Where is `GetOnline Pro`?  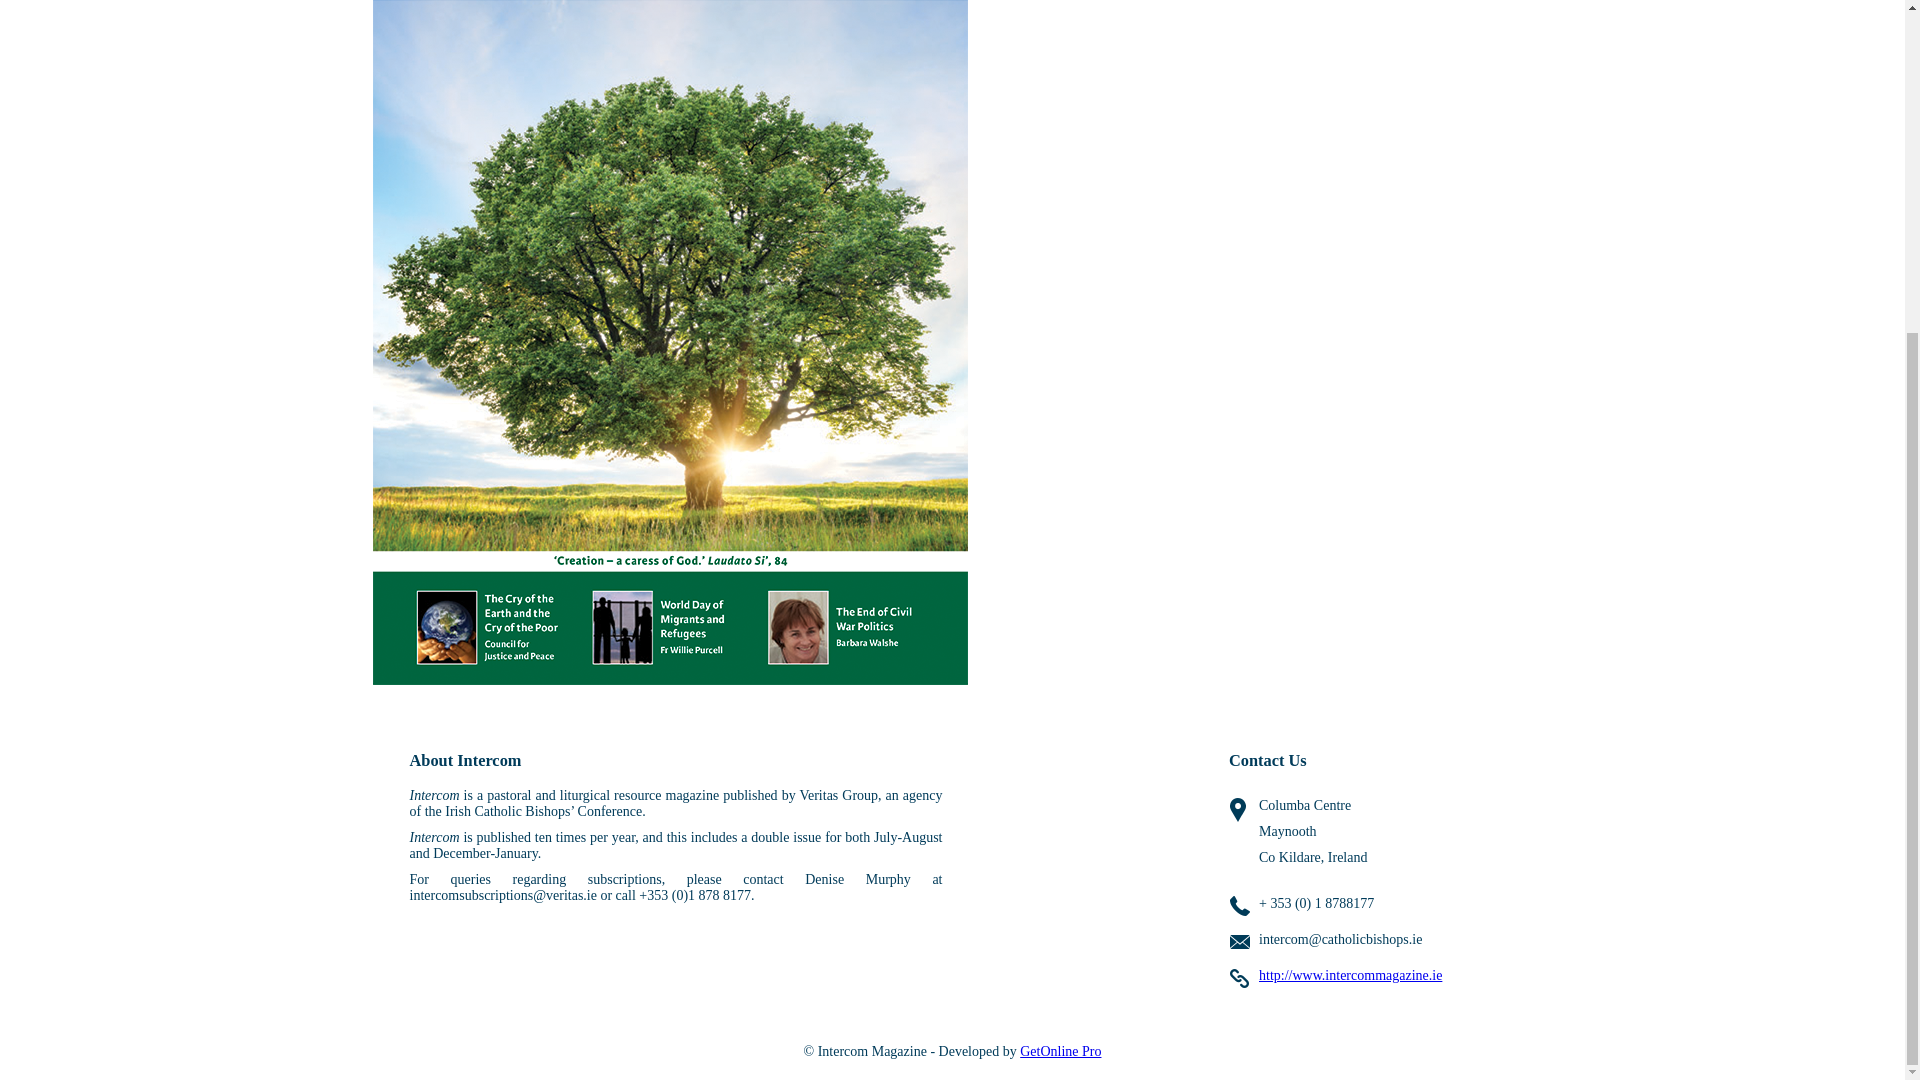
GetOnline Pro is located at coordinates (1060, 1052).